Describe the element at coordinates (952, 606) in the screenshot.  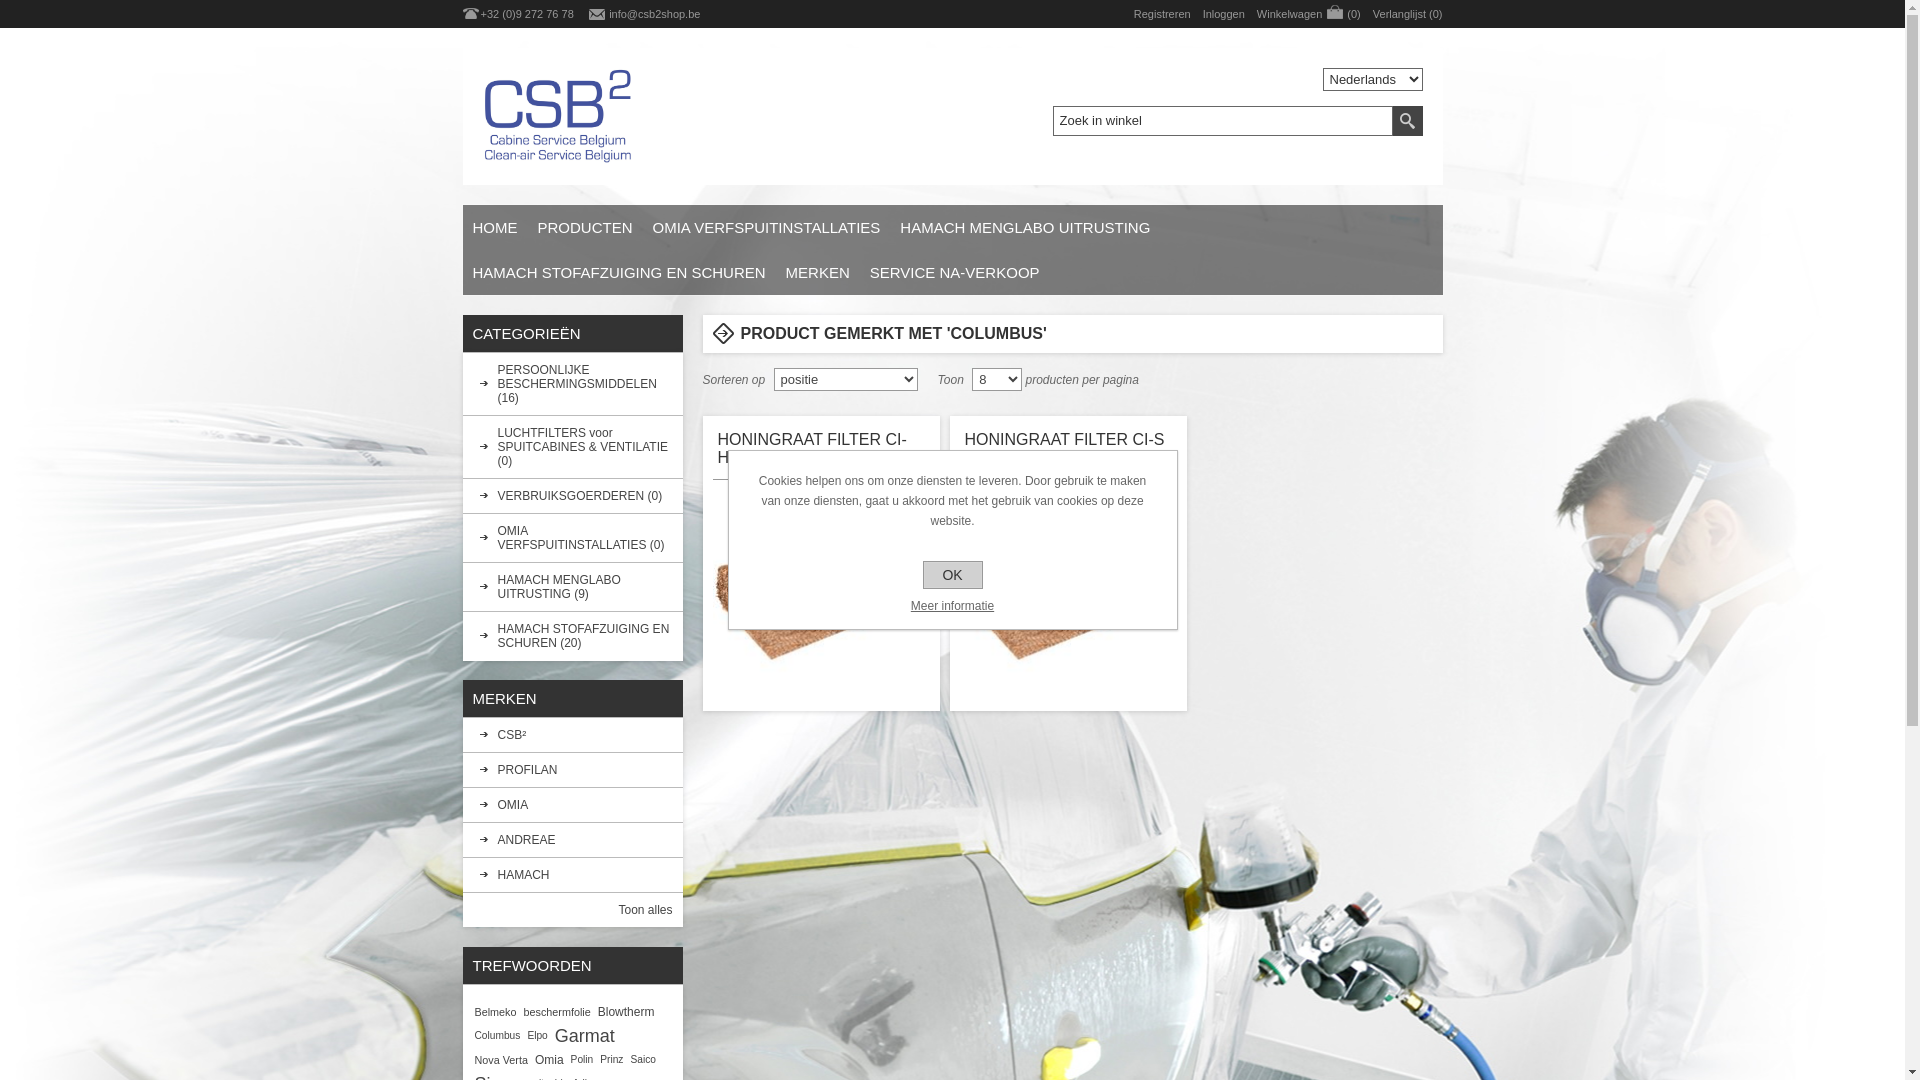
I see `Meer informatie` at that location.